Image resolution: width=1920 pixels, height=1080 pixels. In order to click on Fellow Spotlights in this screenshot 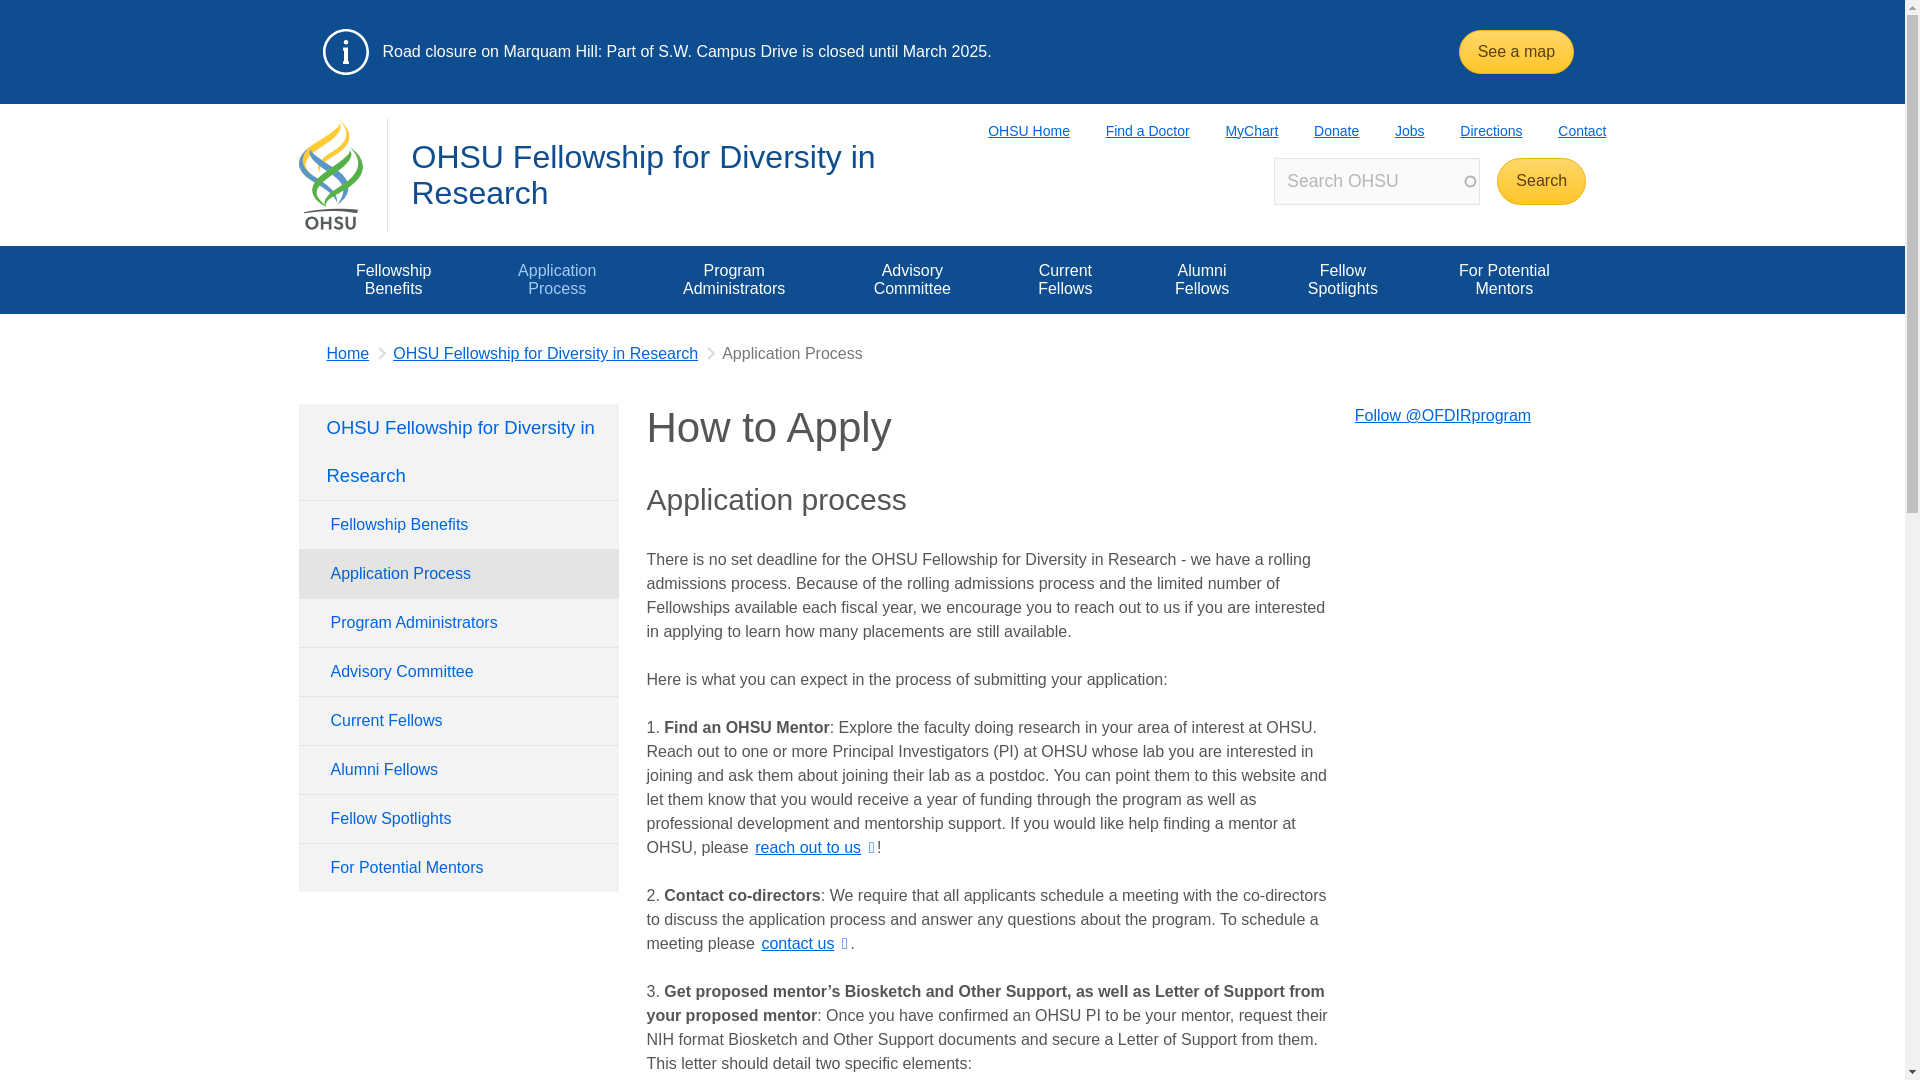, I will do `click(458, 818)`.